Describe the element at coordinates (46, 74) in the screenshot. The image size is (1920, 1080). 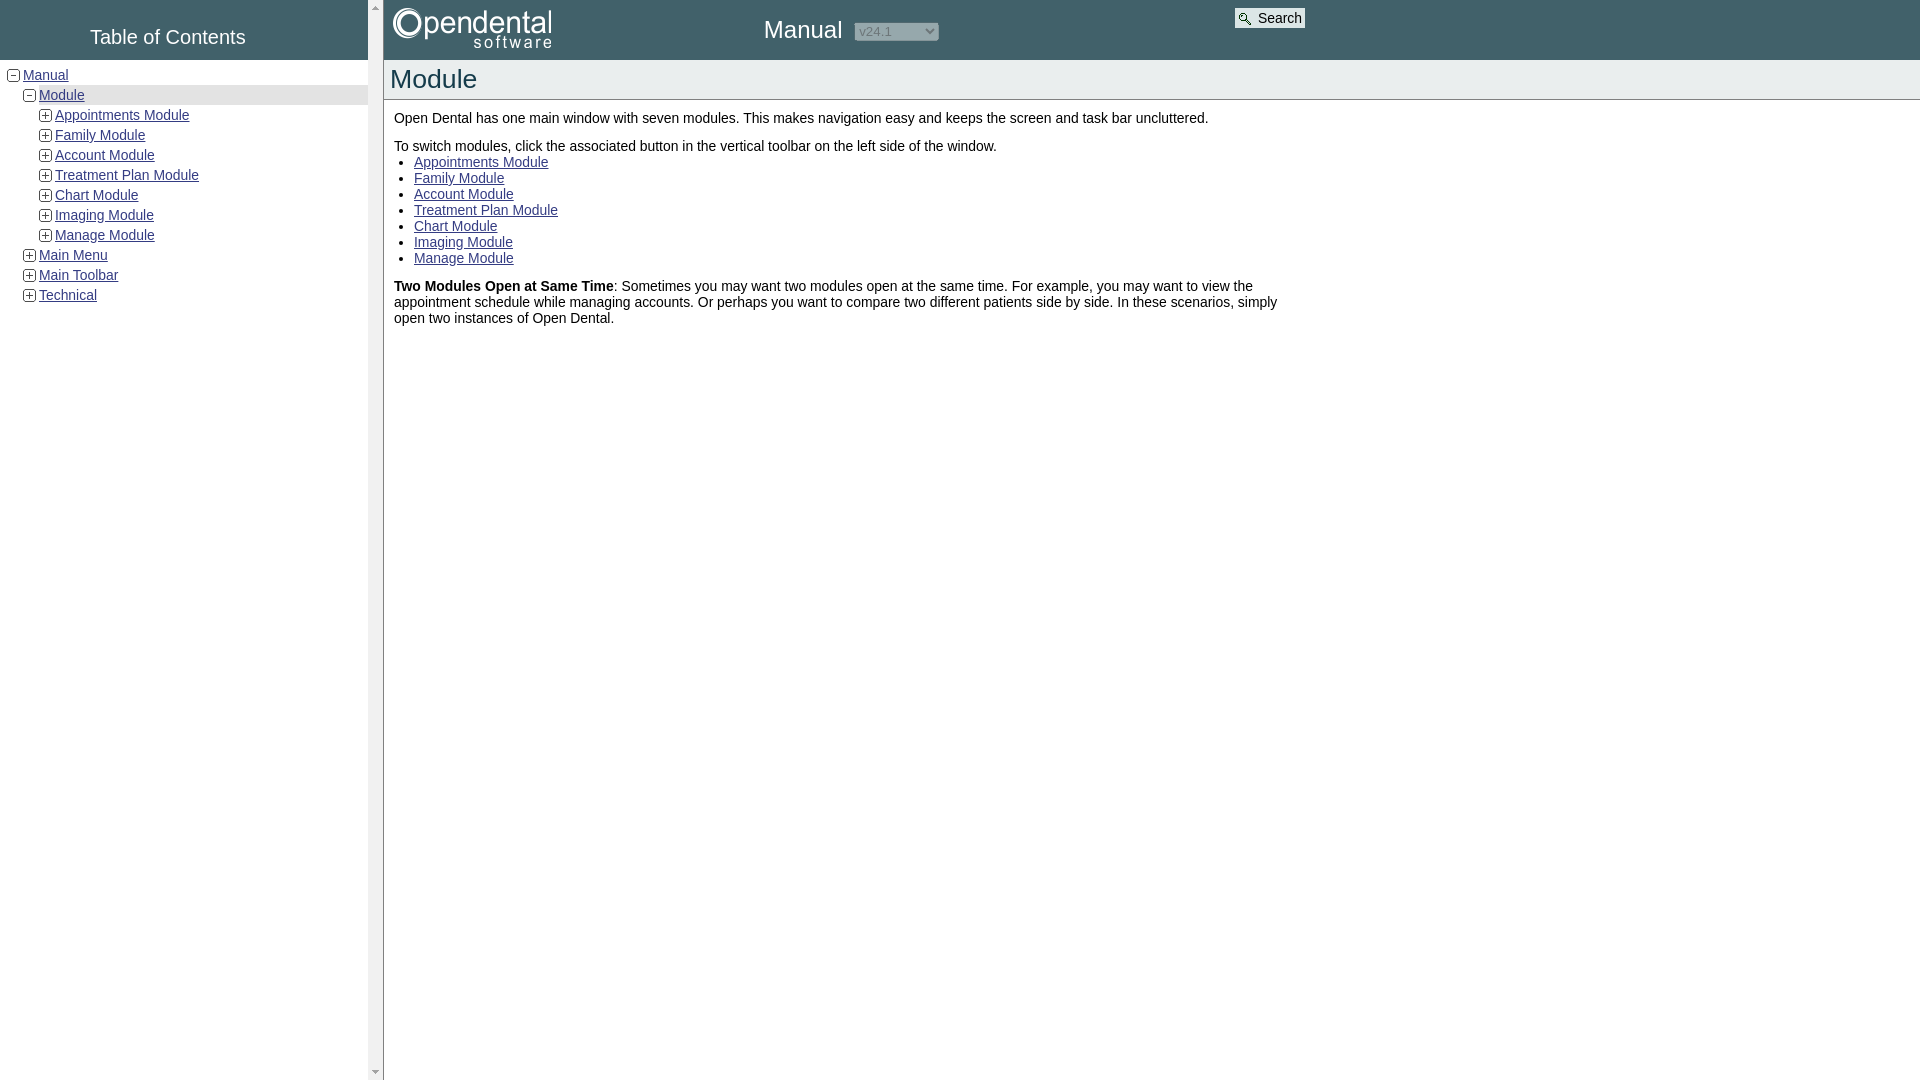
I see `Manual` at that location.